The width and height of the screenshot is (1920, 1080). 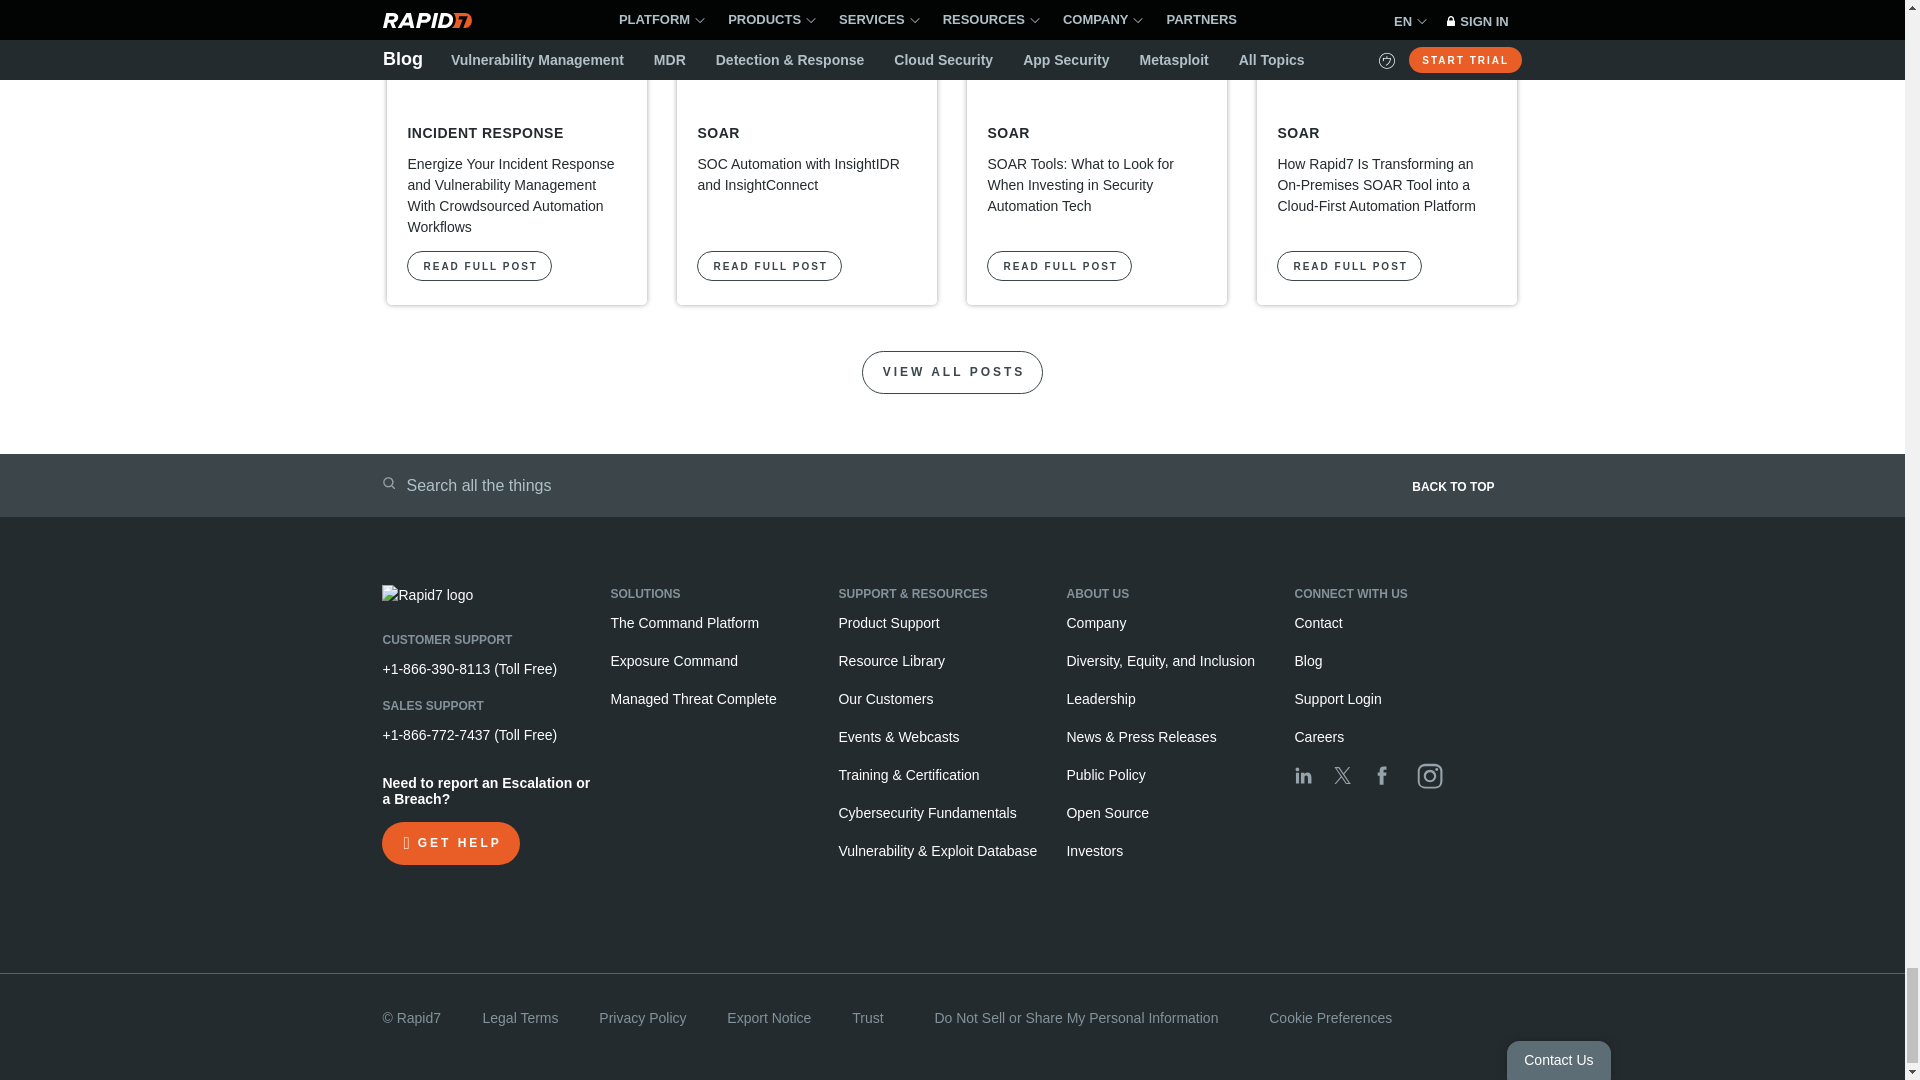 What do you see at coordinates (388, 483) in the screenshot?
I see `Submit Search` at bounding box center [388, 483].